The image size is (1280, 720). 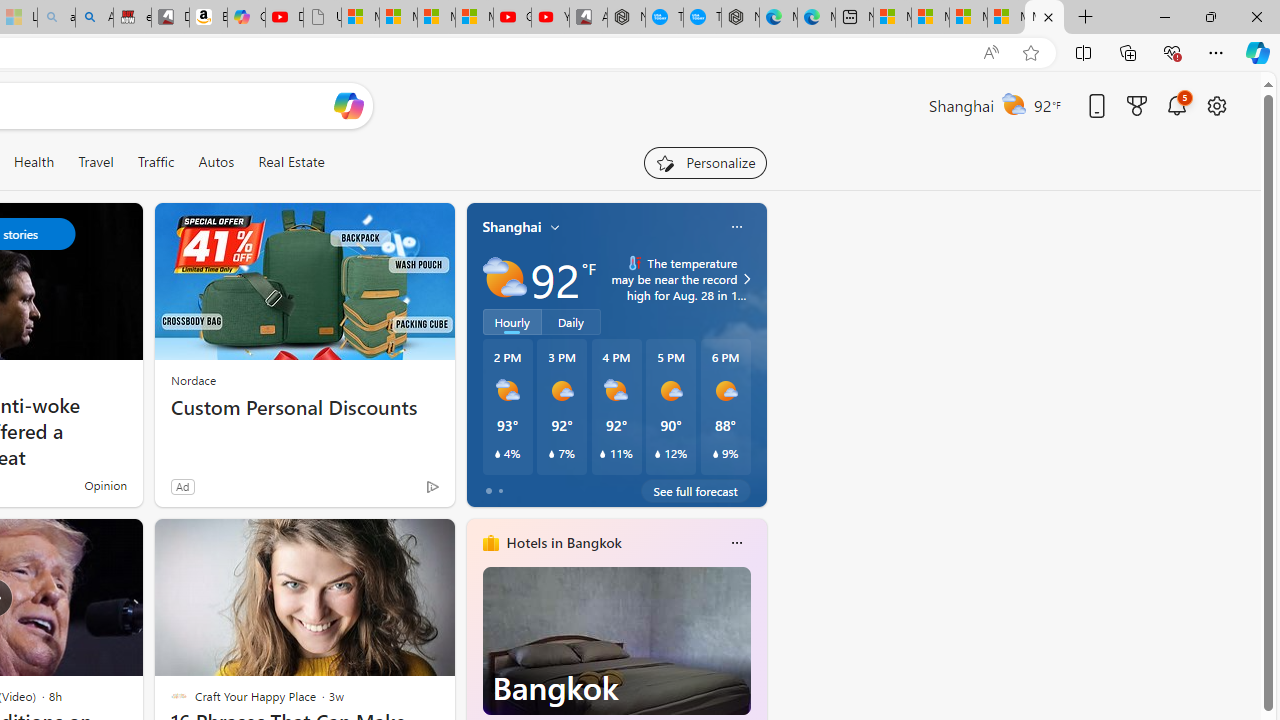 I want to click on next, so click(x=756, y=670).